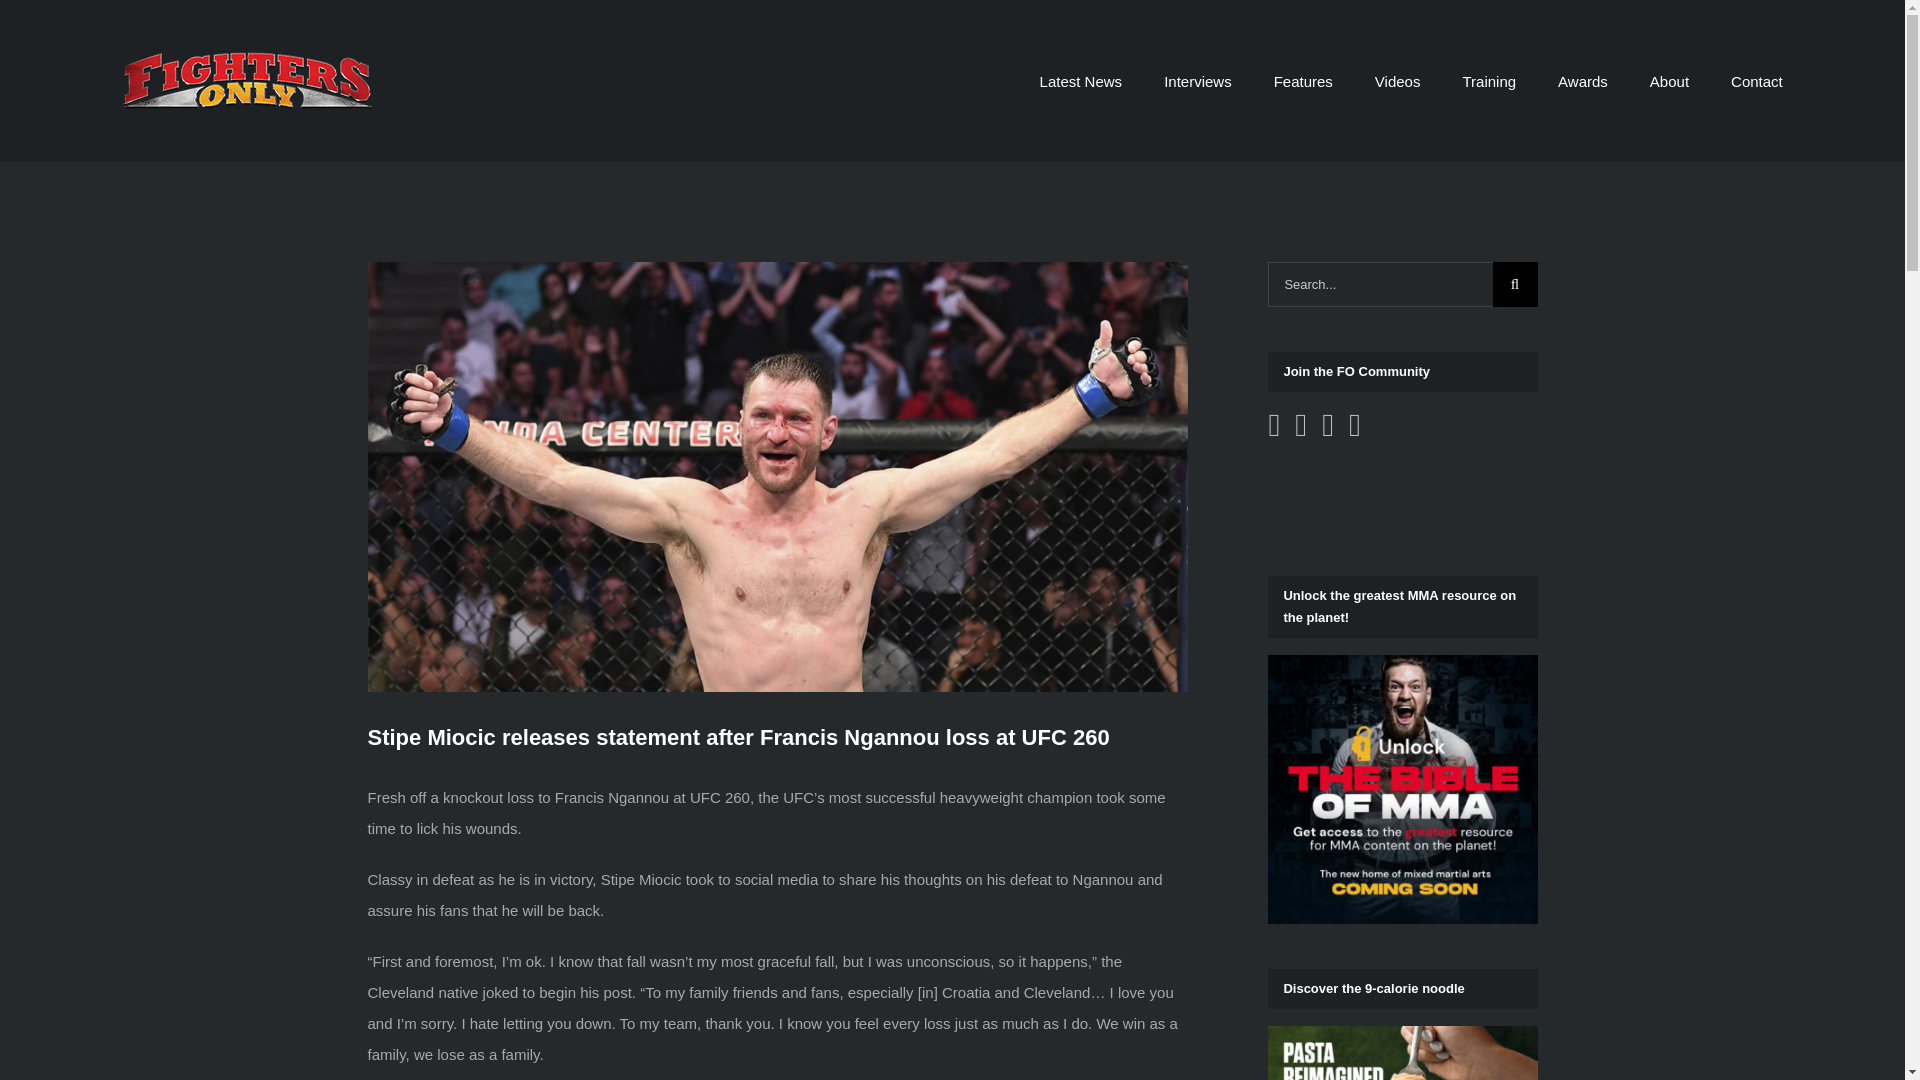 This screenshot has height=1080, width=1920. I want to click on Latest News, so click(1082, 80).